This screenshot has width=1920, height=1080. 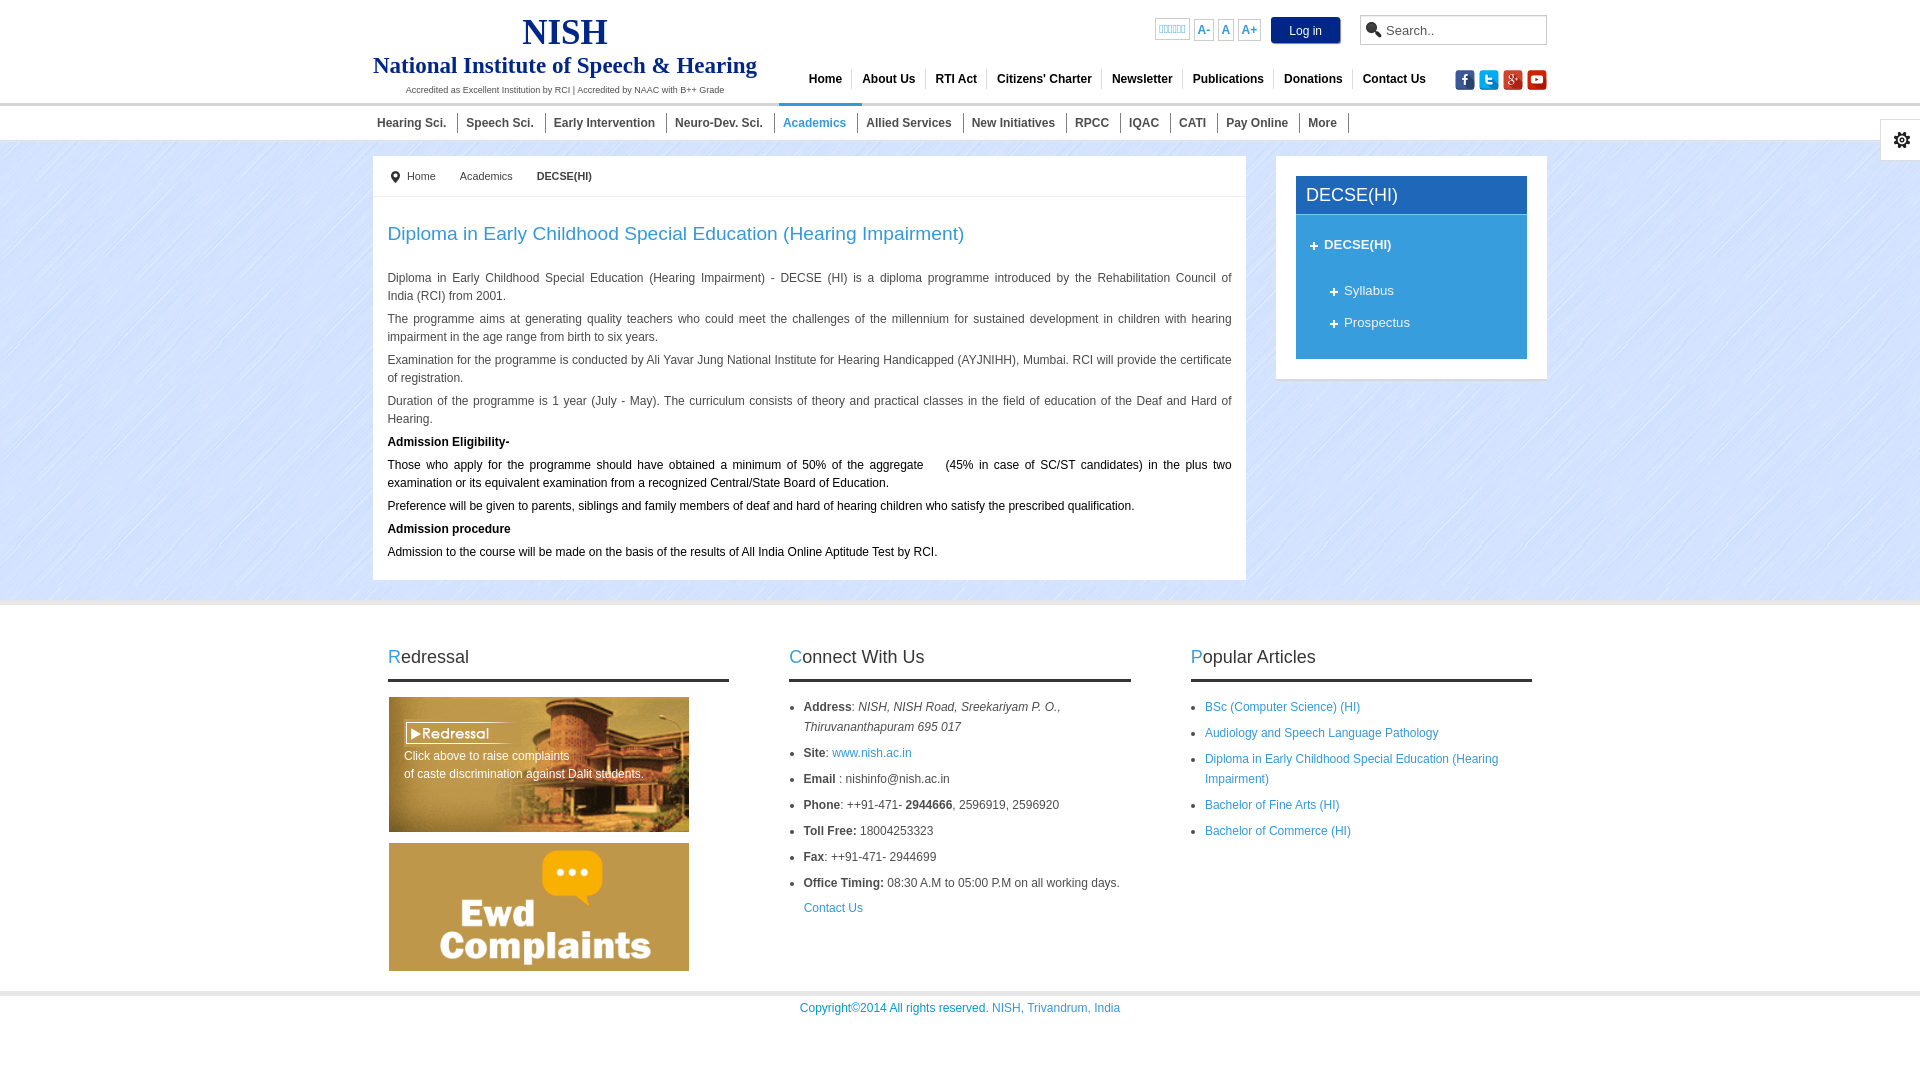 I want to click on RTI Act, so click(x=956, y=78).